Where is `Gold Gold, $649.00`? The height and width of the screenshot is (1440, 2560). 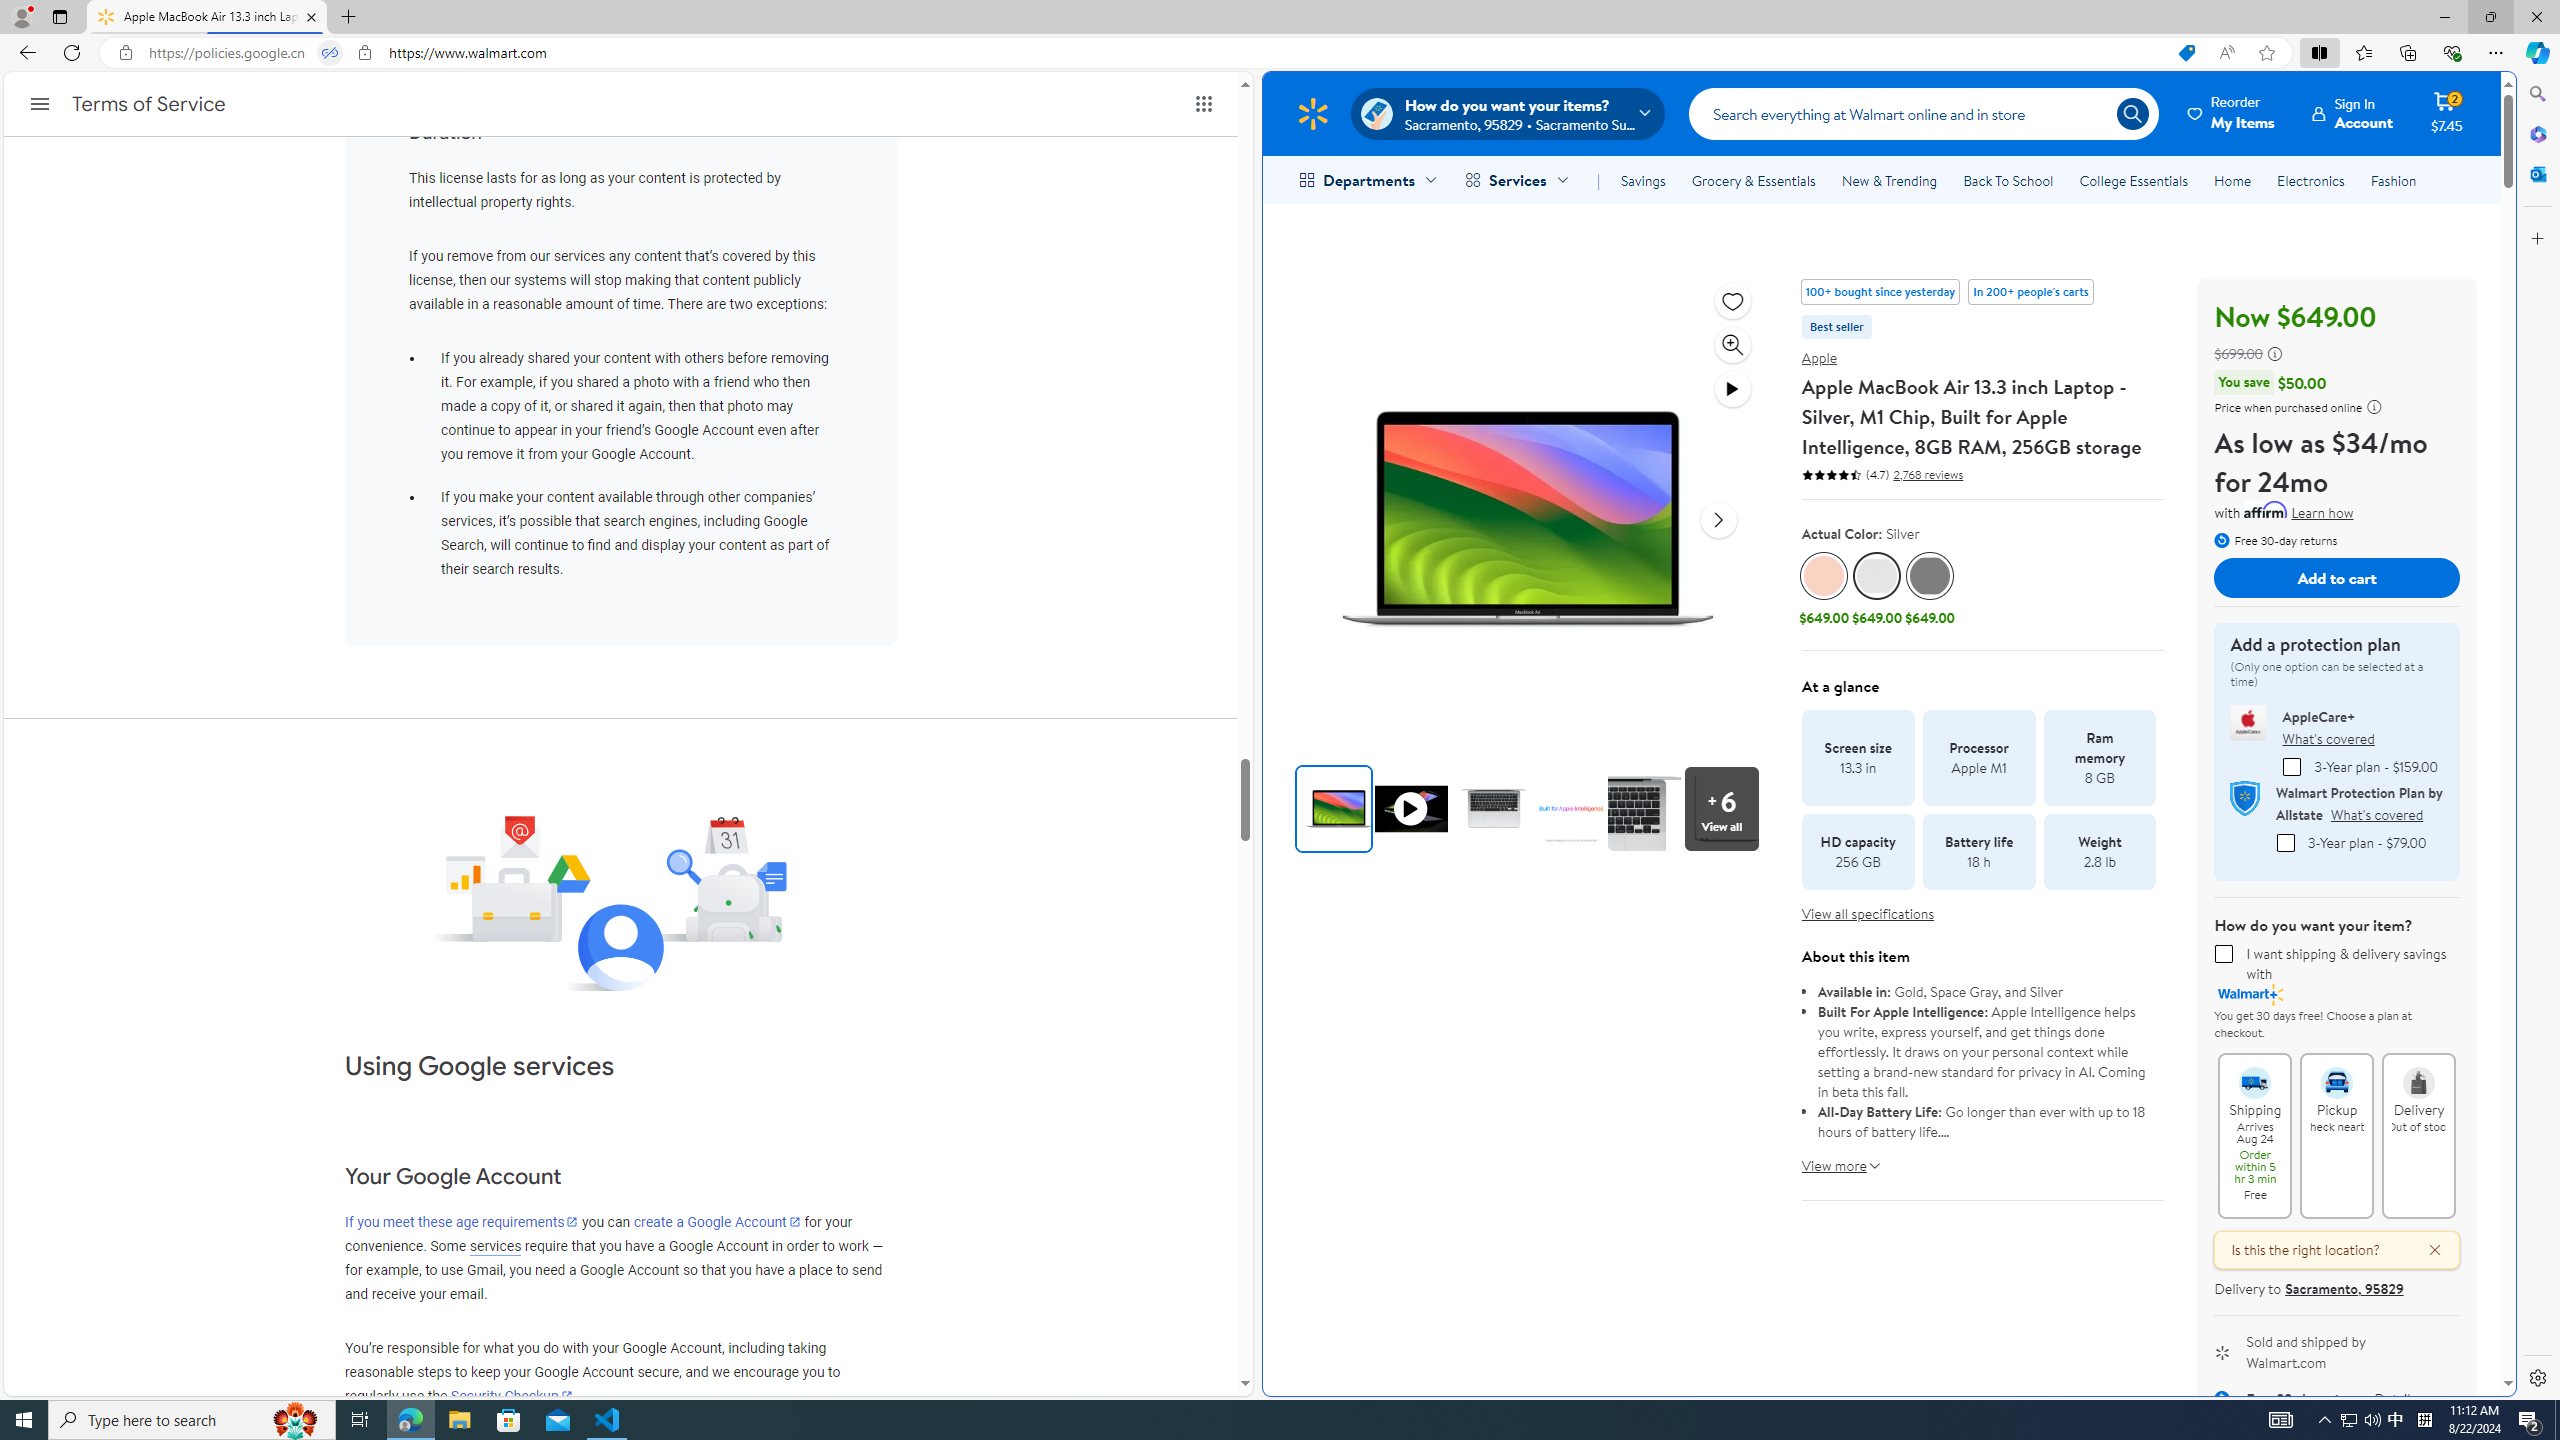 Gold Gold, $649.00 is located at coordinates (1824, 590).